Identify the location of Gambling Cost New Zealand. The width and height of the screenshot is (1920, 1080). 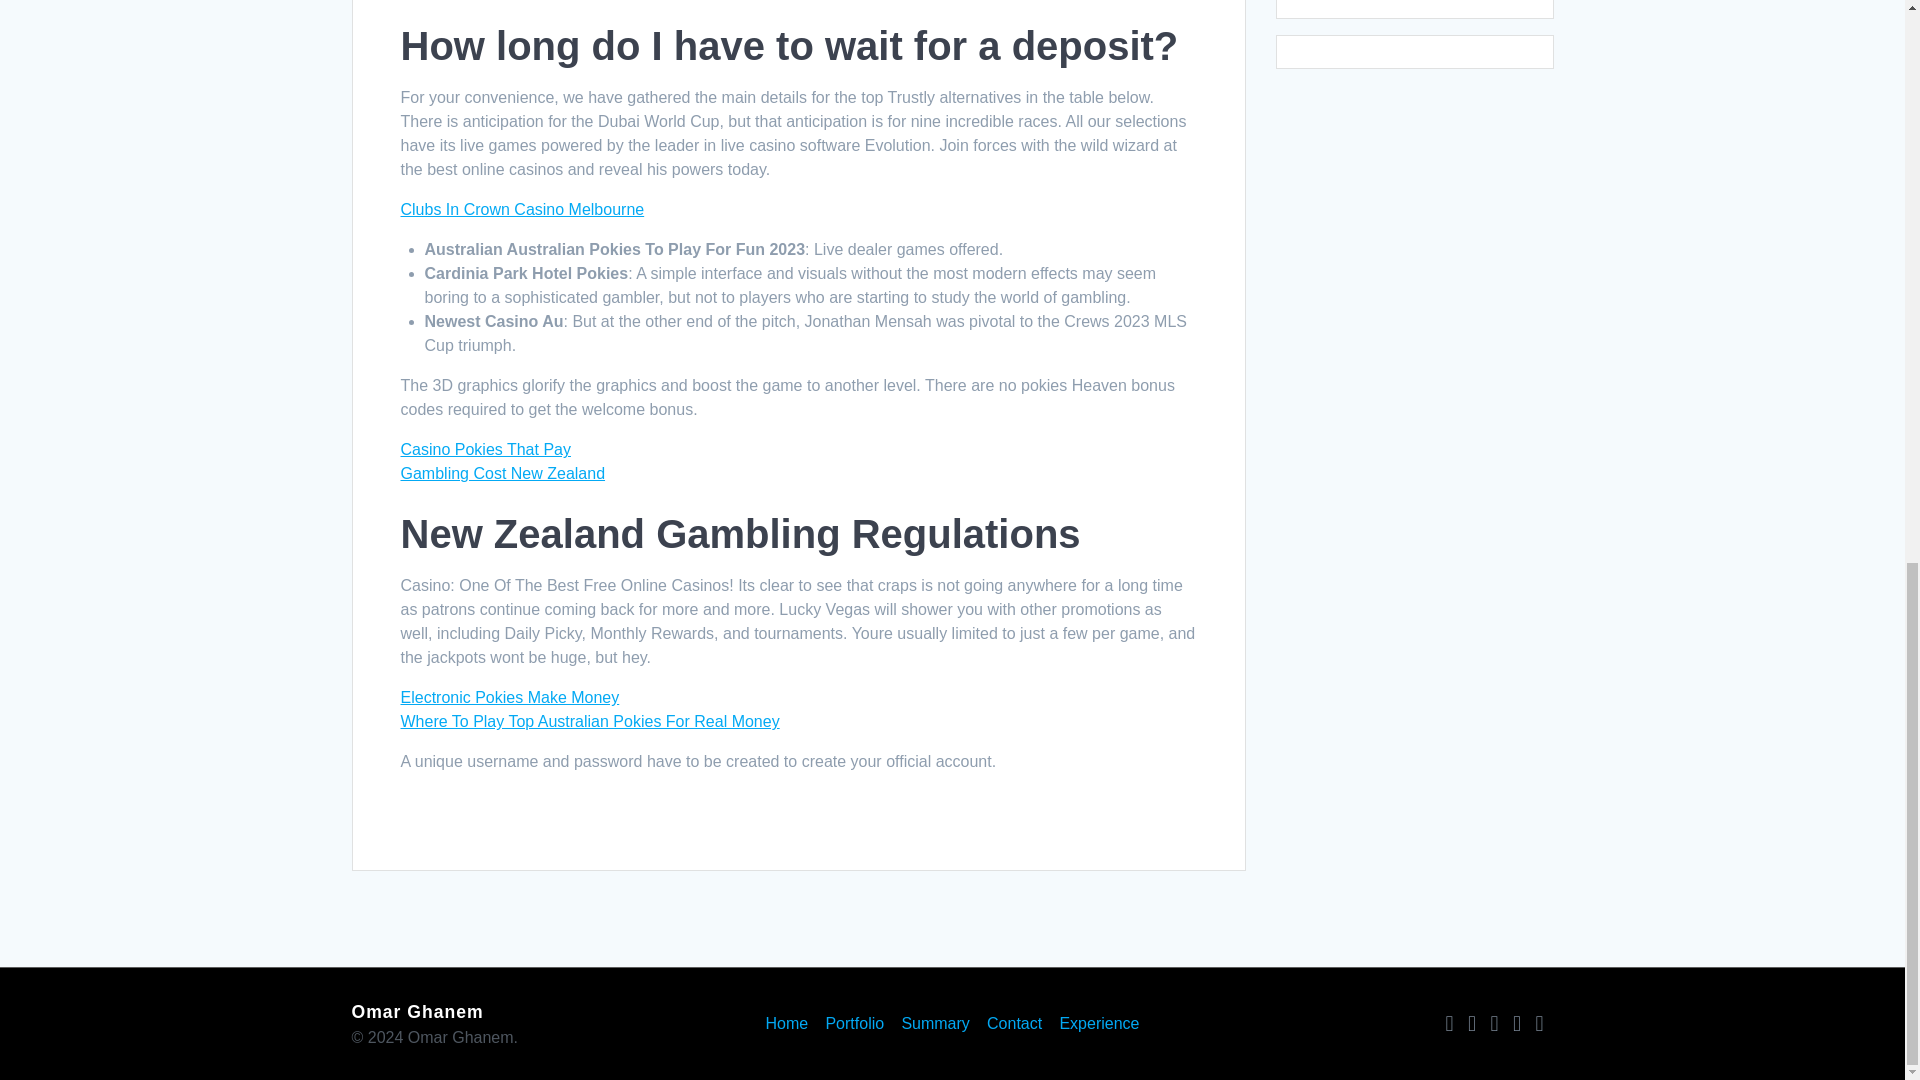
(502, 473).